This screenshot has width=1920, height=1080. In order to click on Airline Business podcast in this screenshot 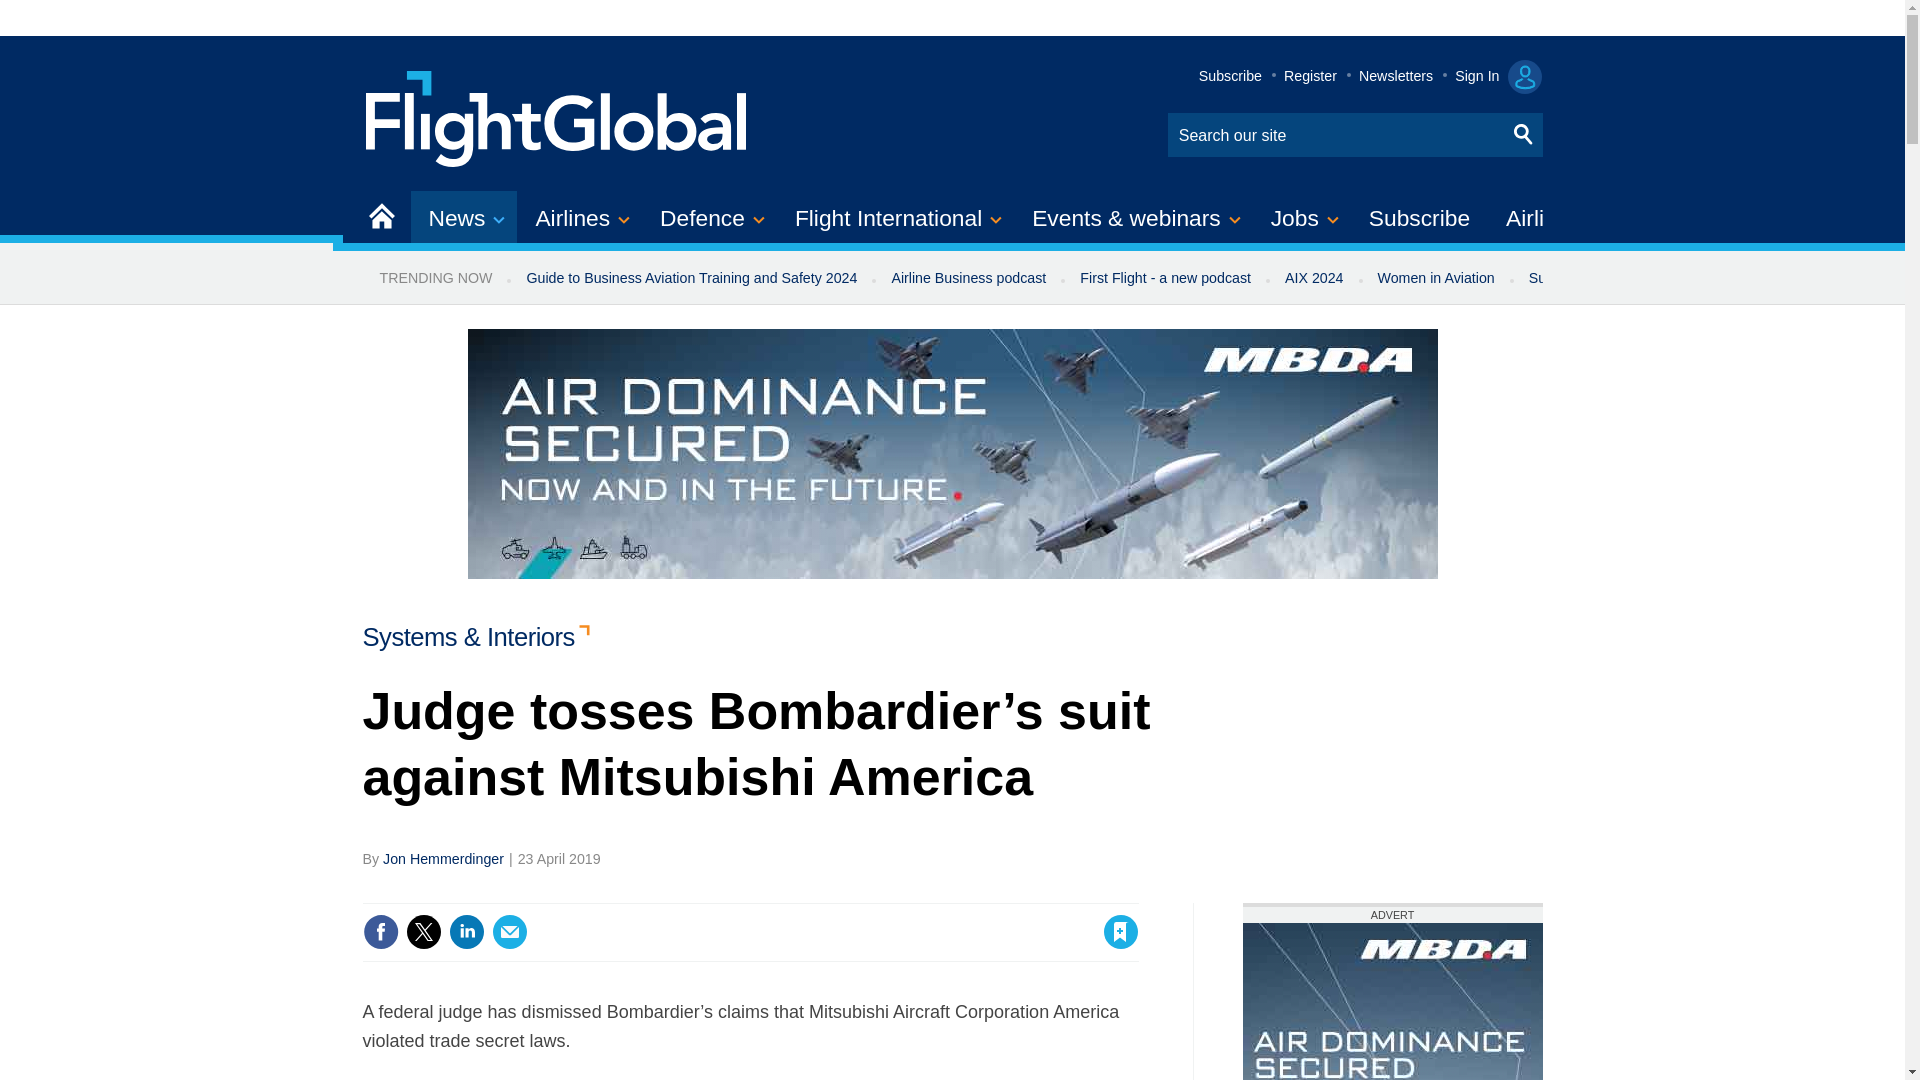, I will do `click(968, 278)`.